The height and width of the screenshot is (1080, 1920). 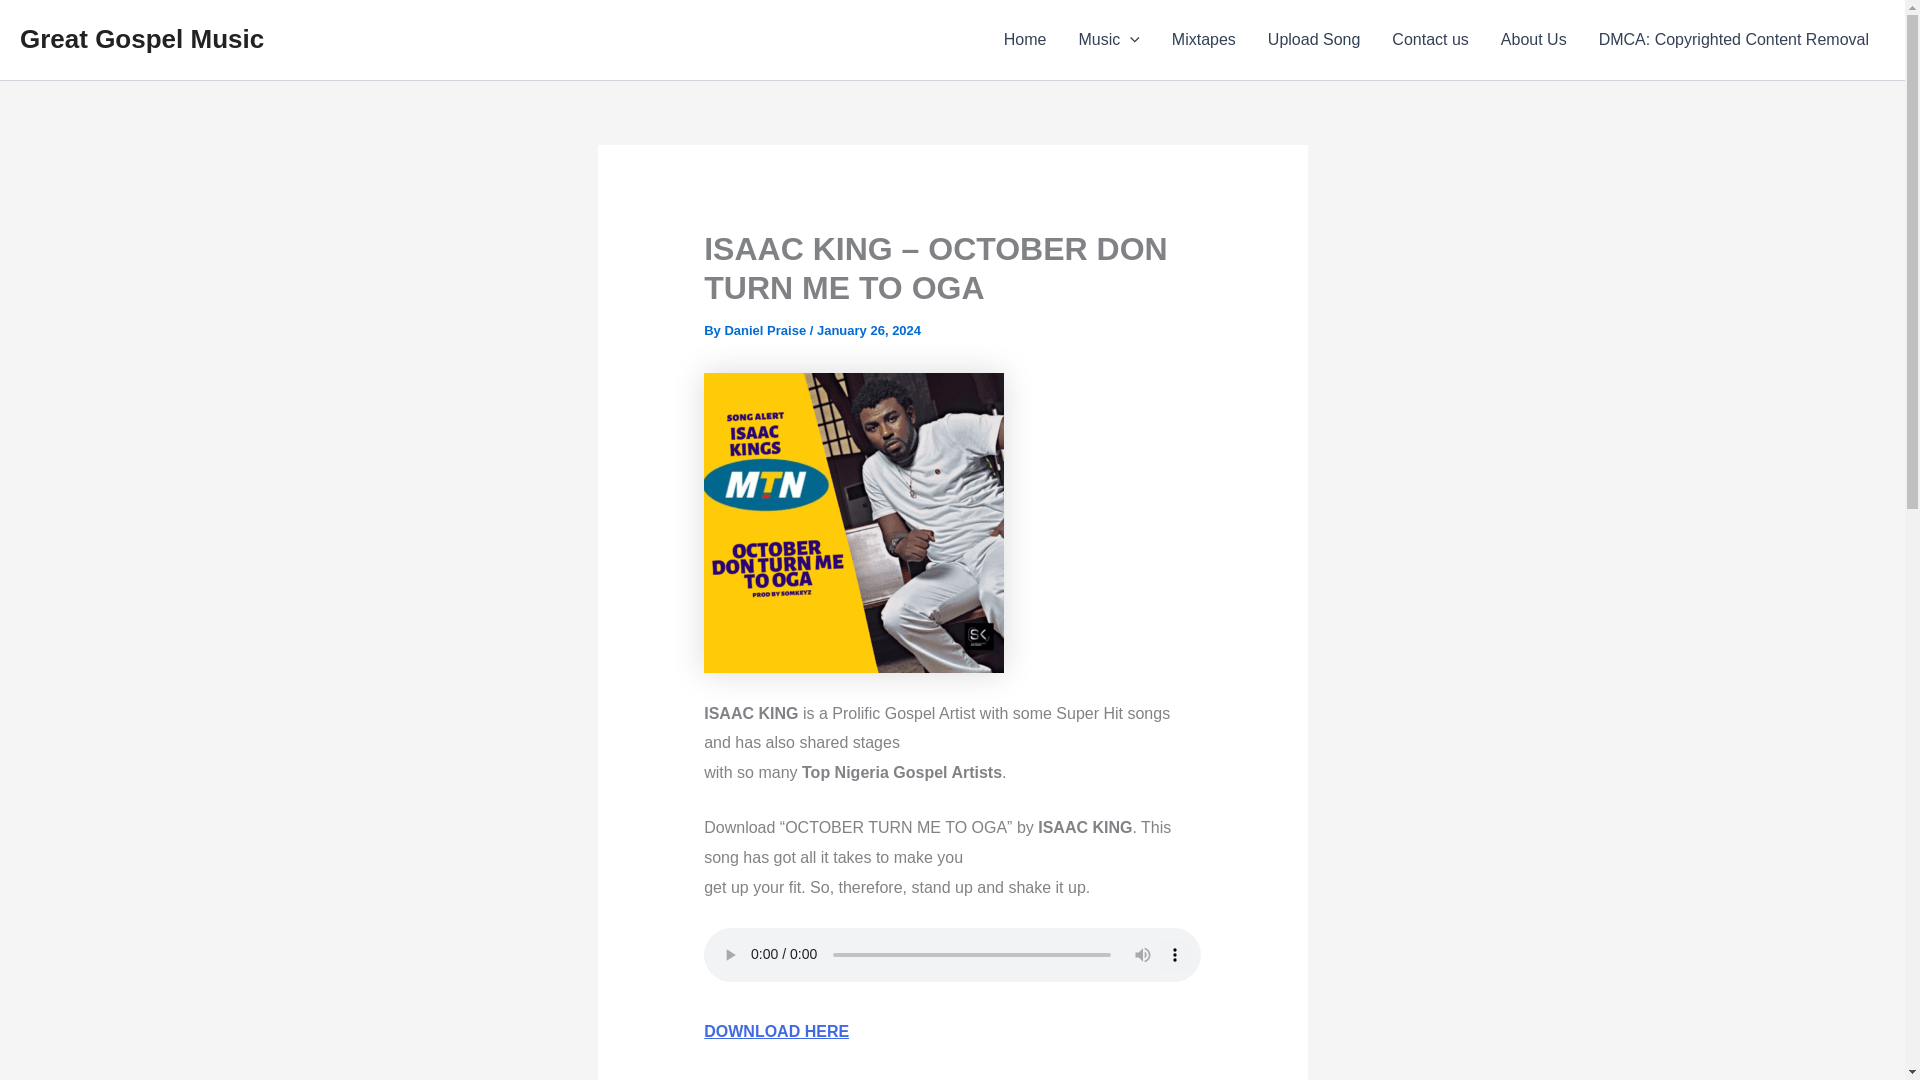 What do you see at coordinates (1430, 40) in the screenshot?
I see `Contact us` at bounding box center [1430, 40].